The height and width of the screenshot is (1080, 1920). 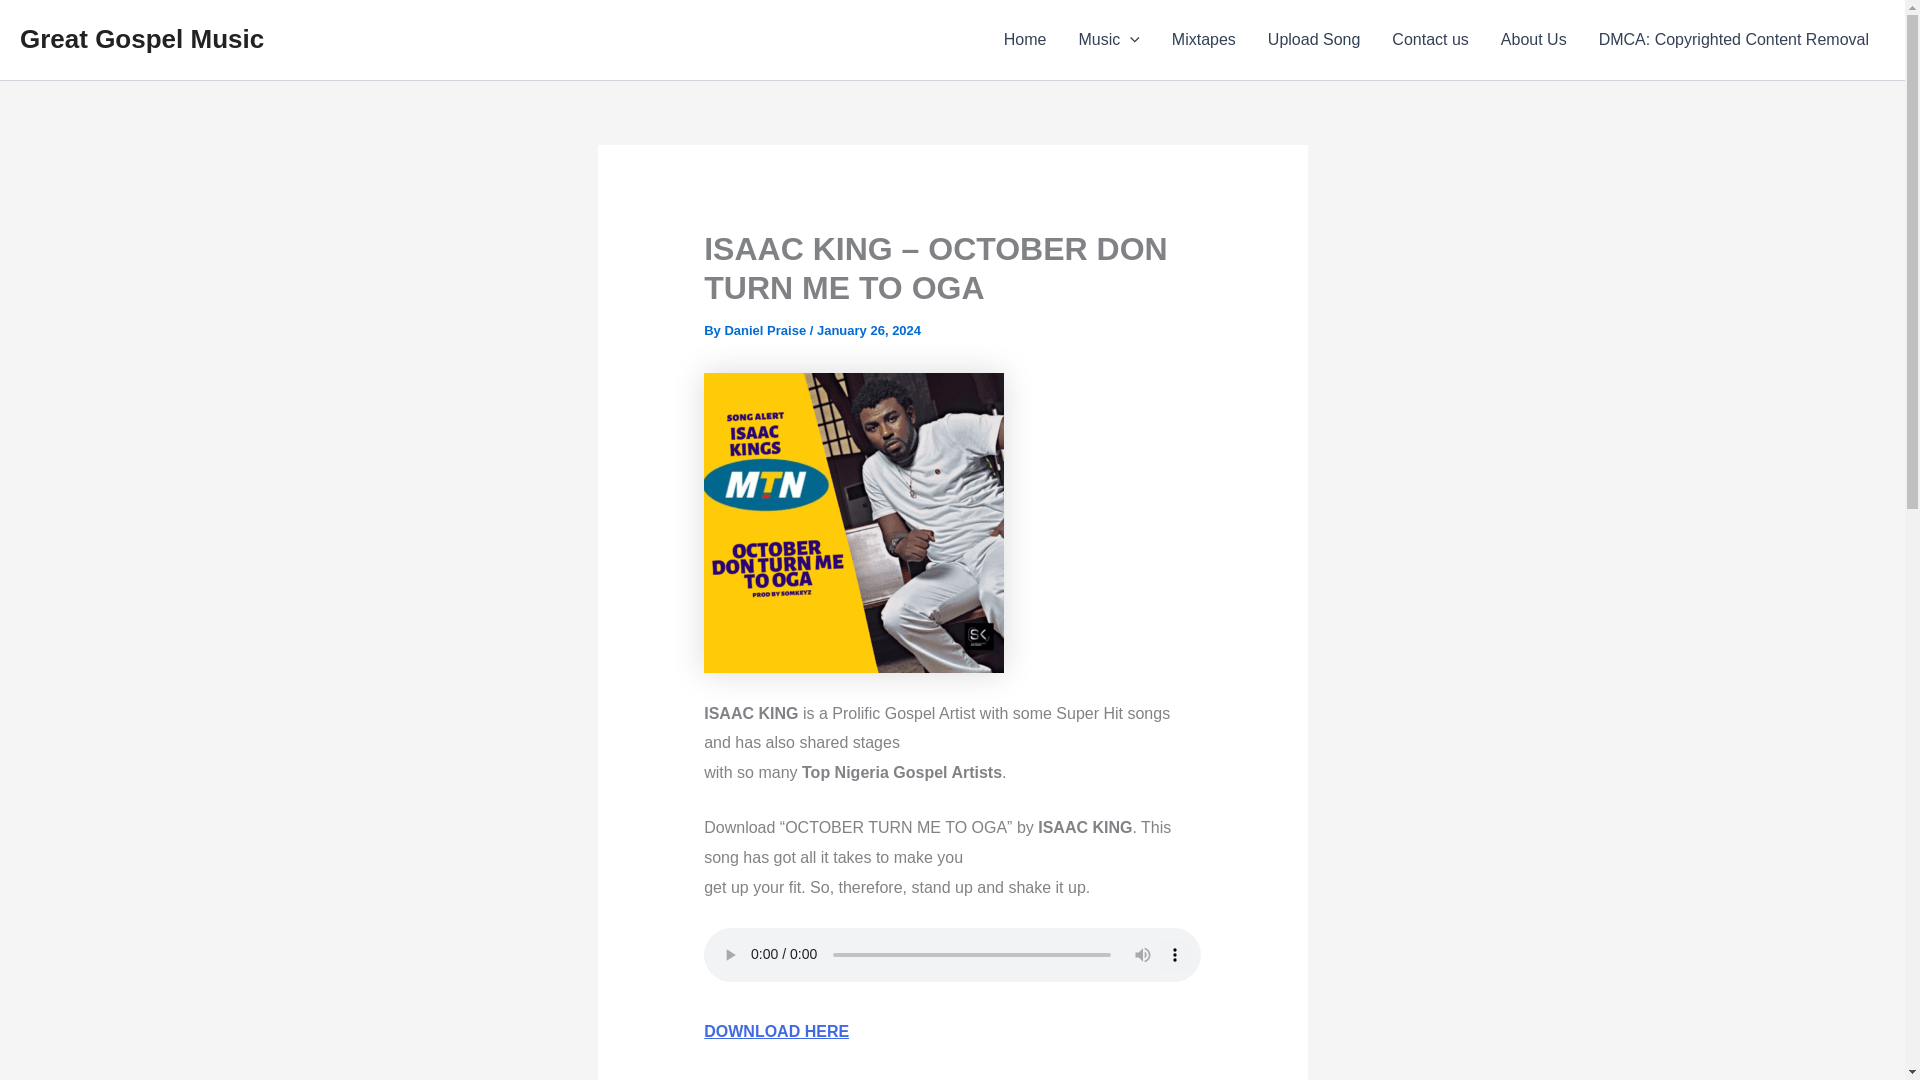 What do you see at coordinates (1430, 40) in the screenshot?
I see `Contact us` at bounding box center [1430, 40].